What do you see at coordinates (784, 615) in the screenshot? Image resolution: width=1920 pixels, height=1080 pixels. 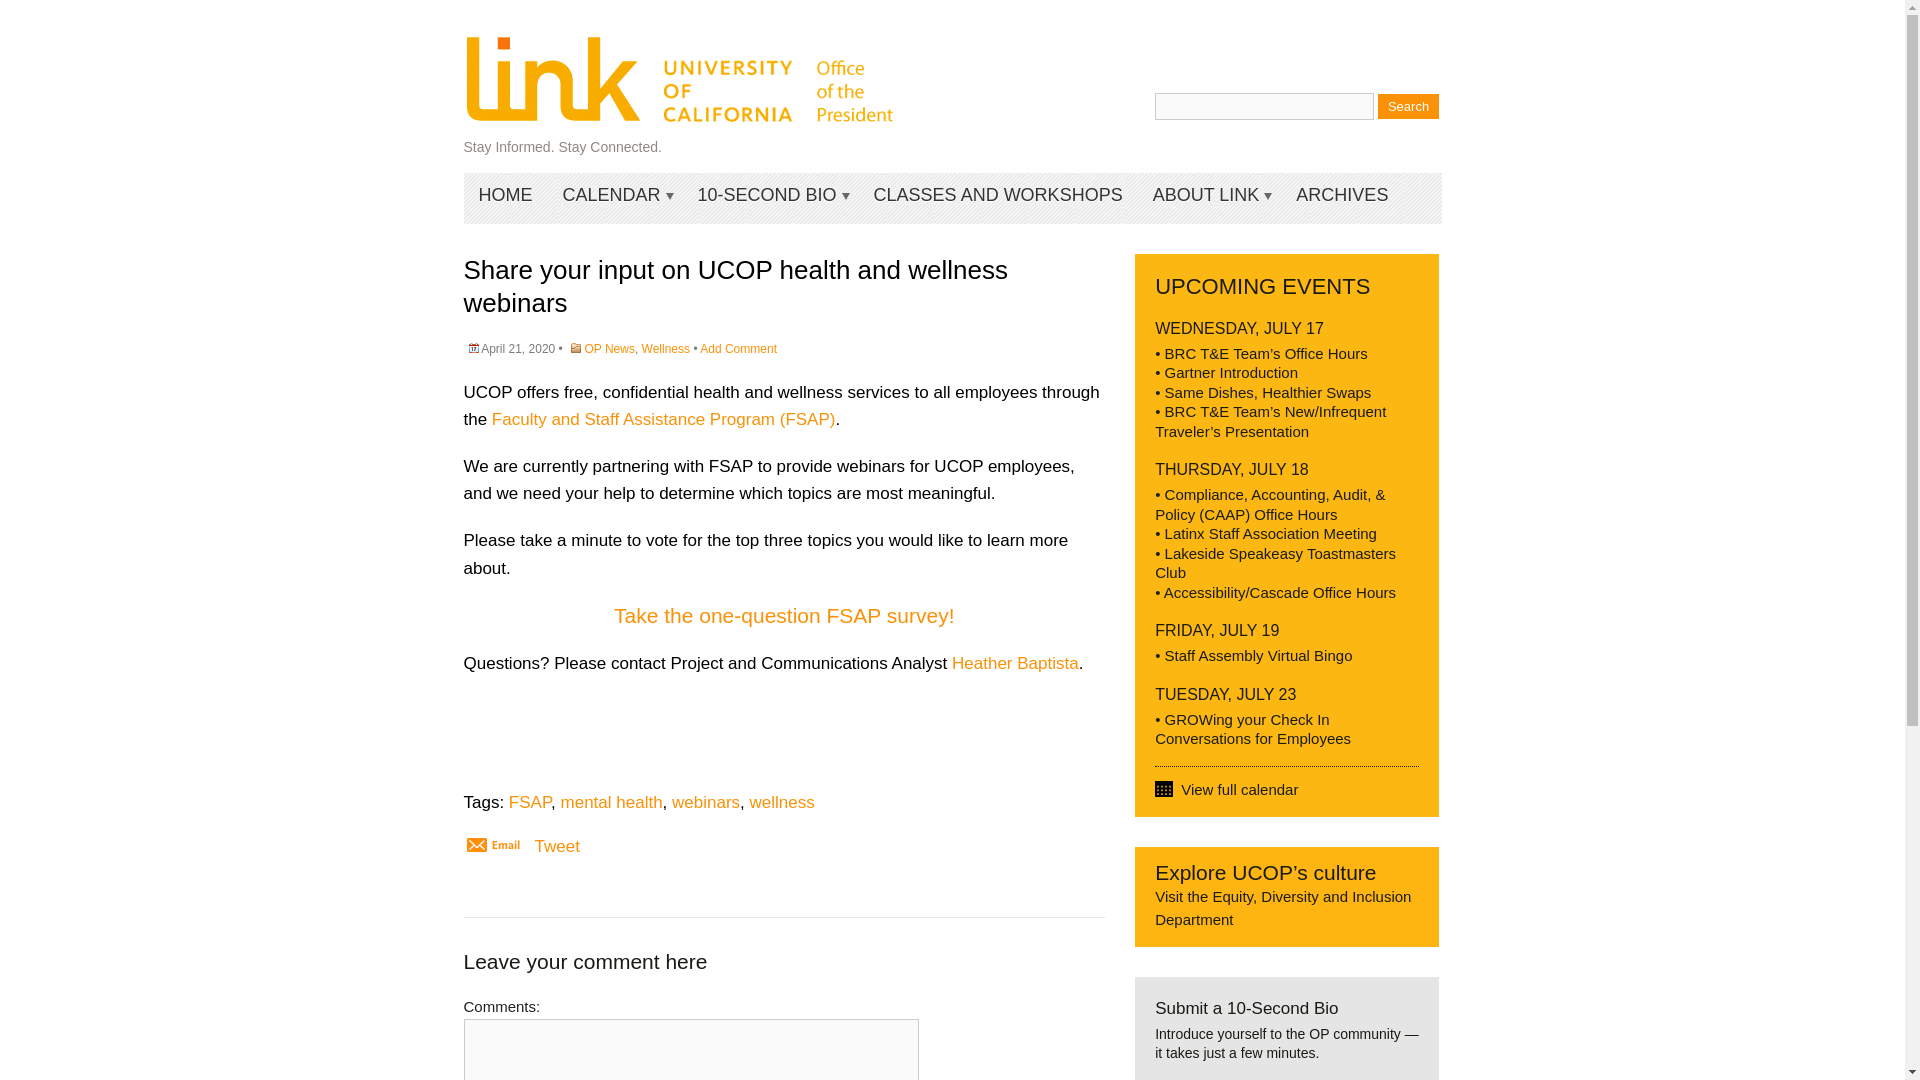 I see `Take the one-question FSAP survey!` at bounding box center [784, 615].